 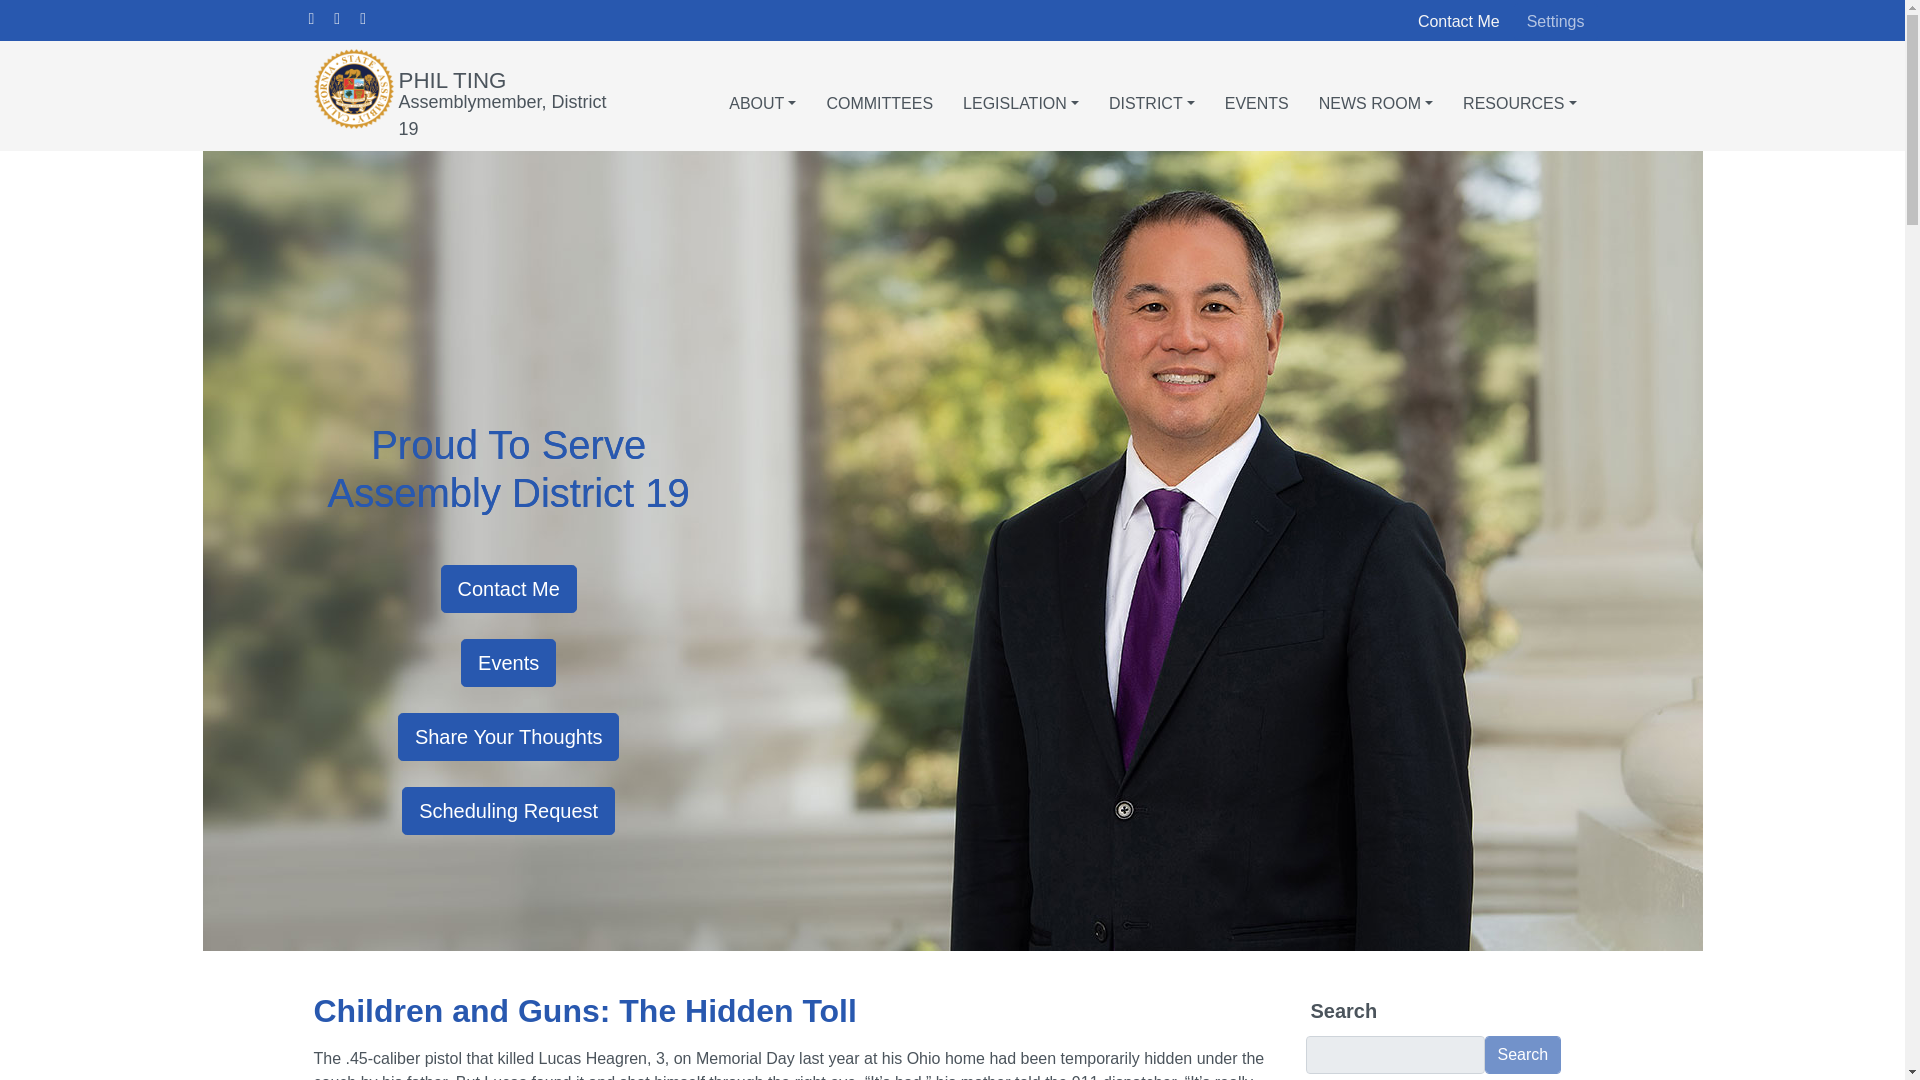 I want to click on Enter the terms you wish to search for., so click(x=1394, y=1054).